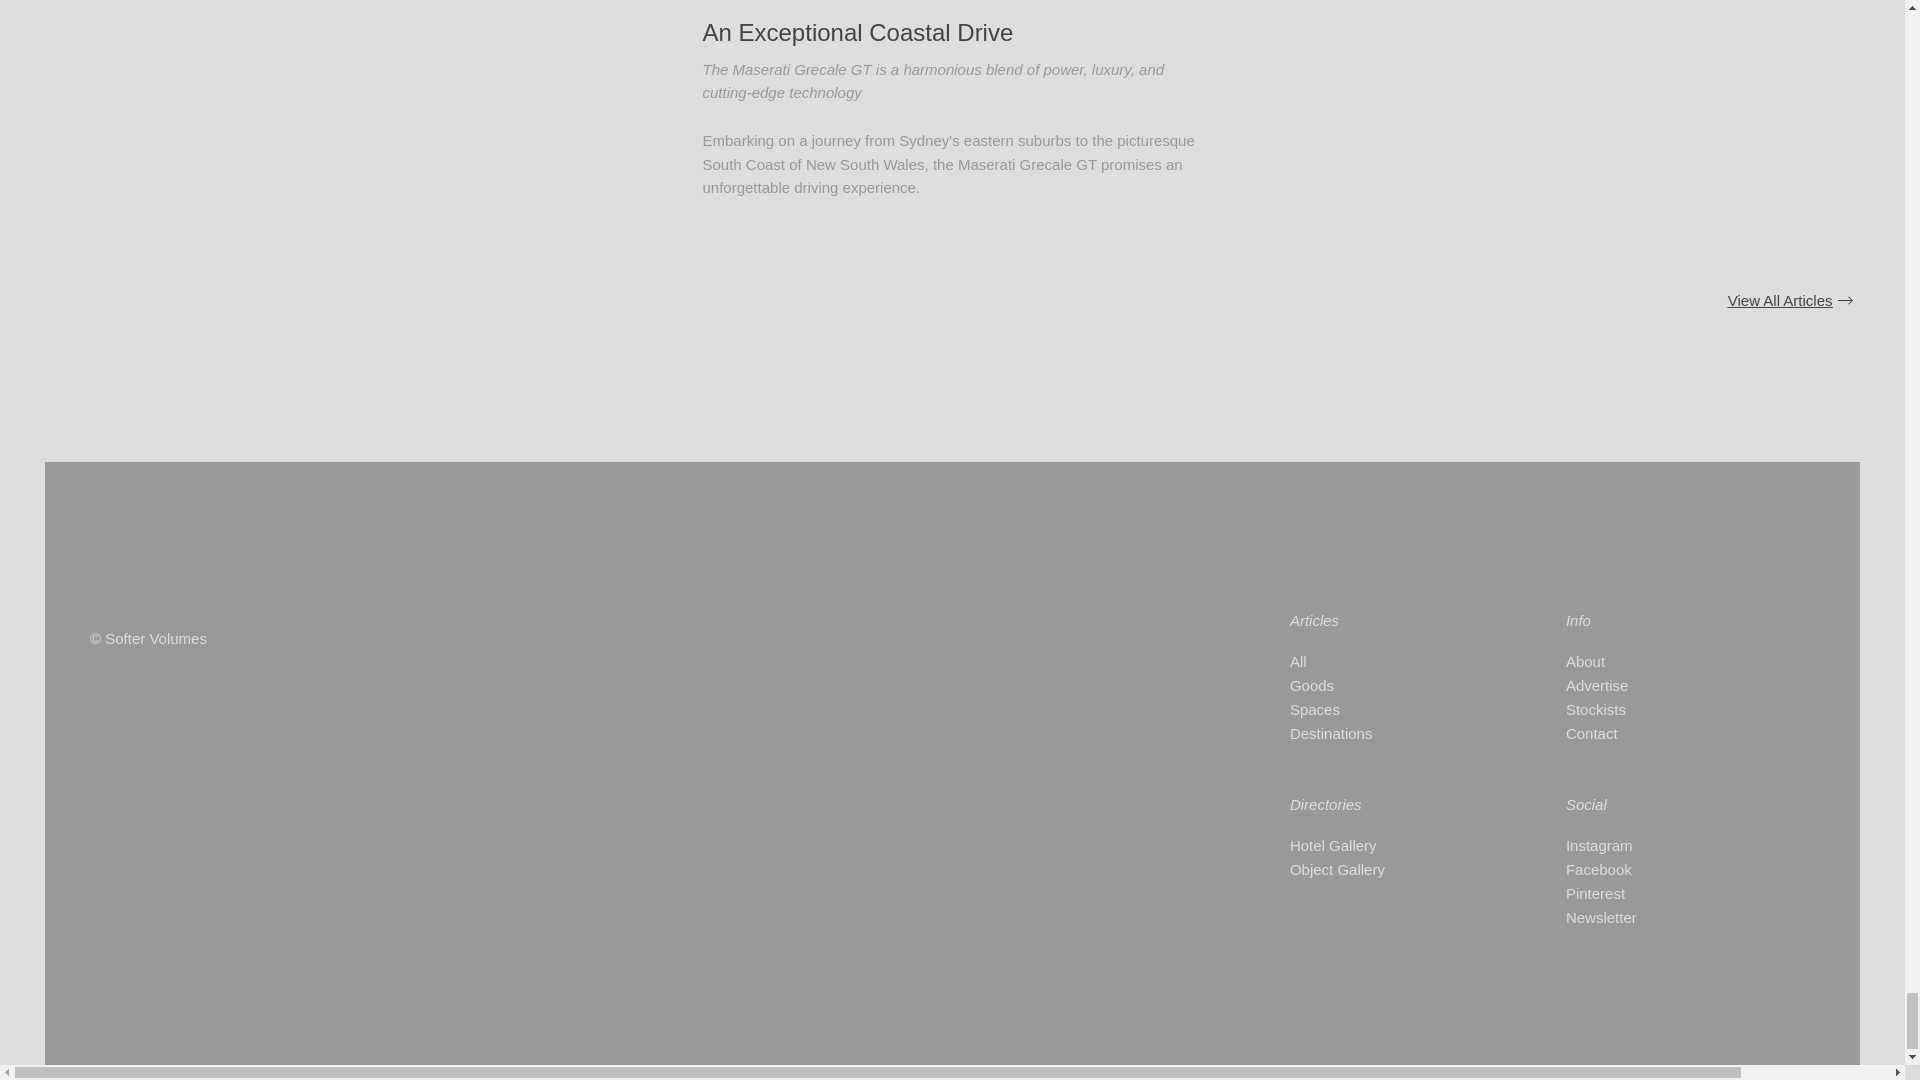 This screenshot has width=1920, height=1080. I want to click on Spaces, so click(1392, 710).